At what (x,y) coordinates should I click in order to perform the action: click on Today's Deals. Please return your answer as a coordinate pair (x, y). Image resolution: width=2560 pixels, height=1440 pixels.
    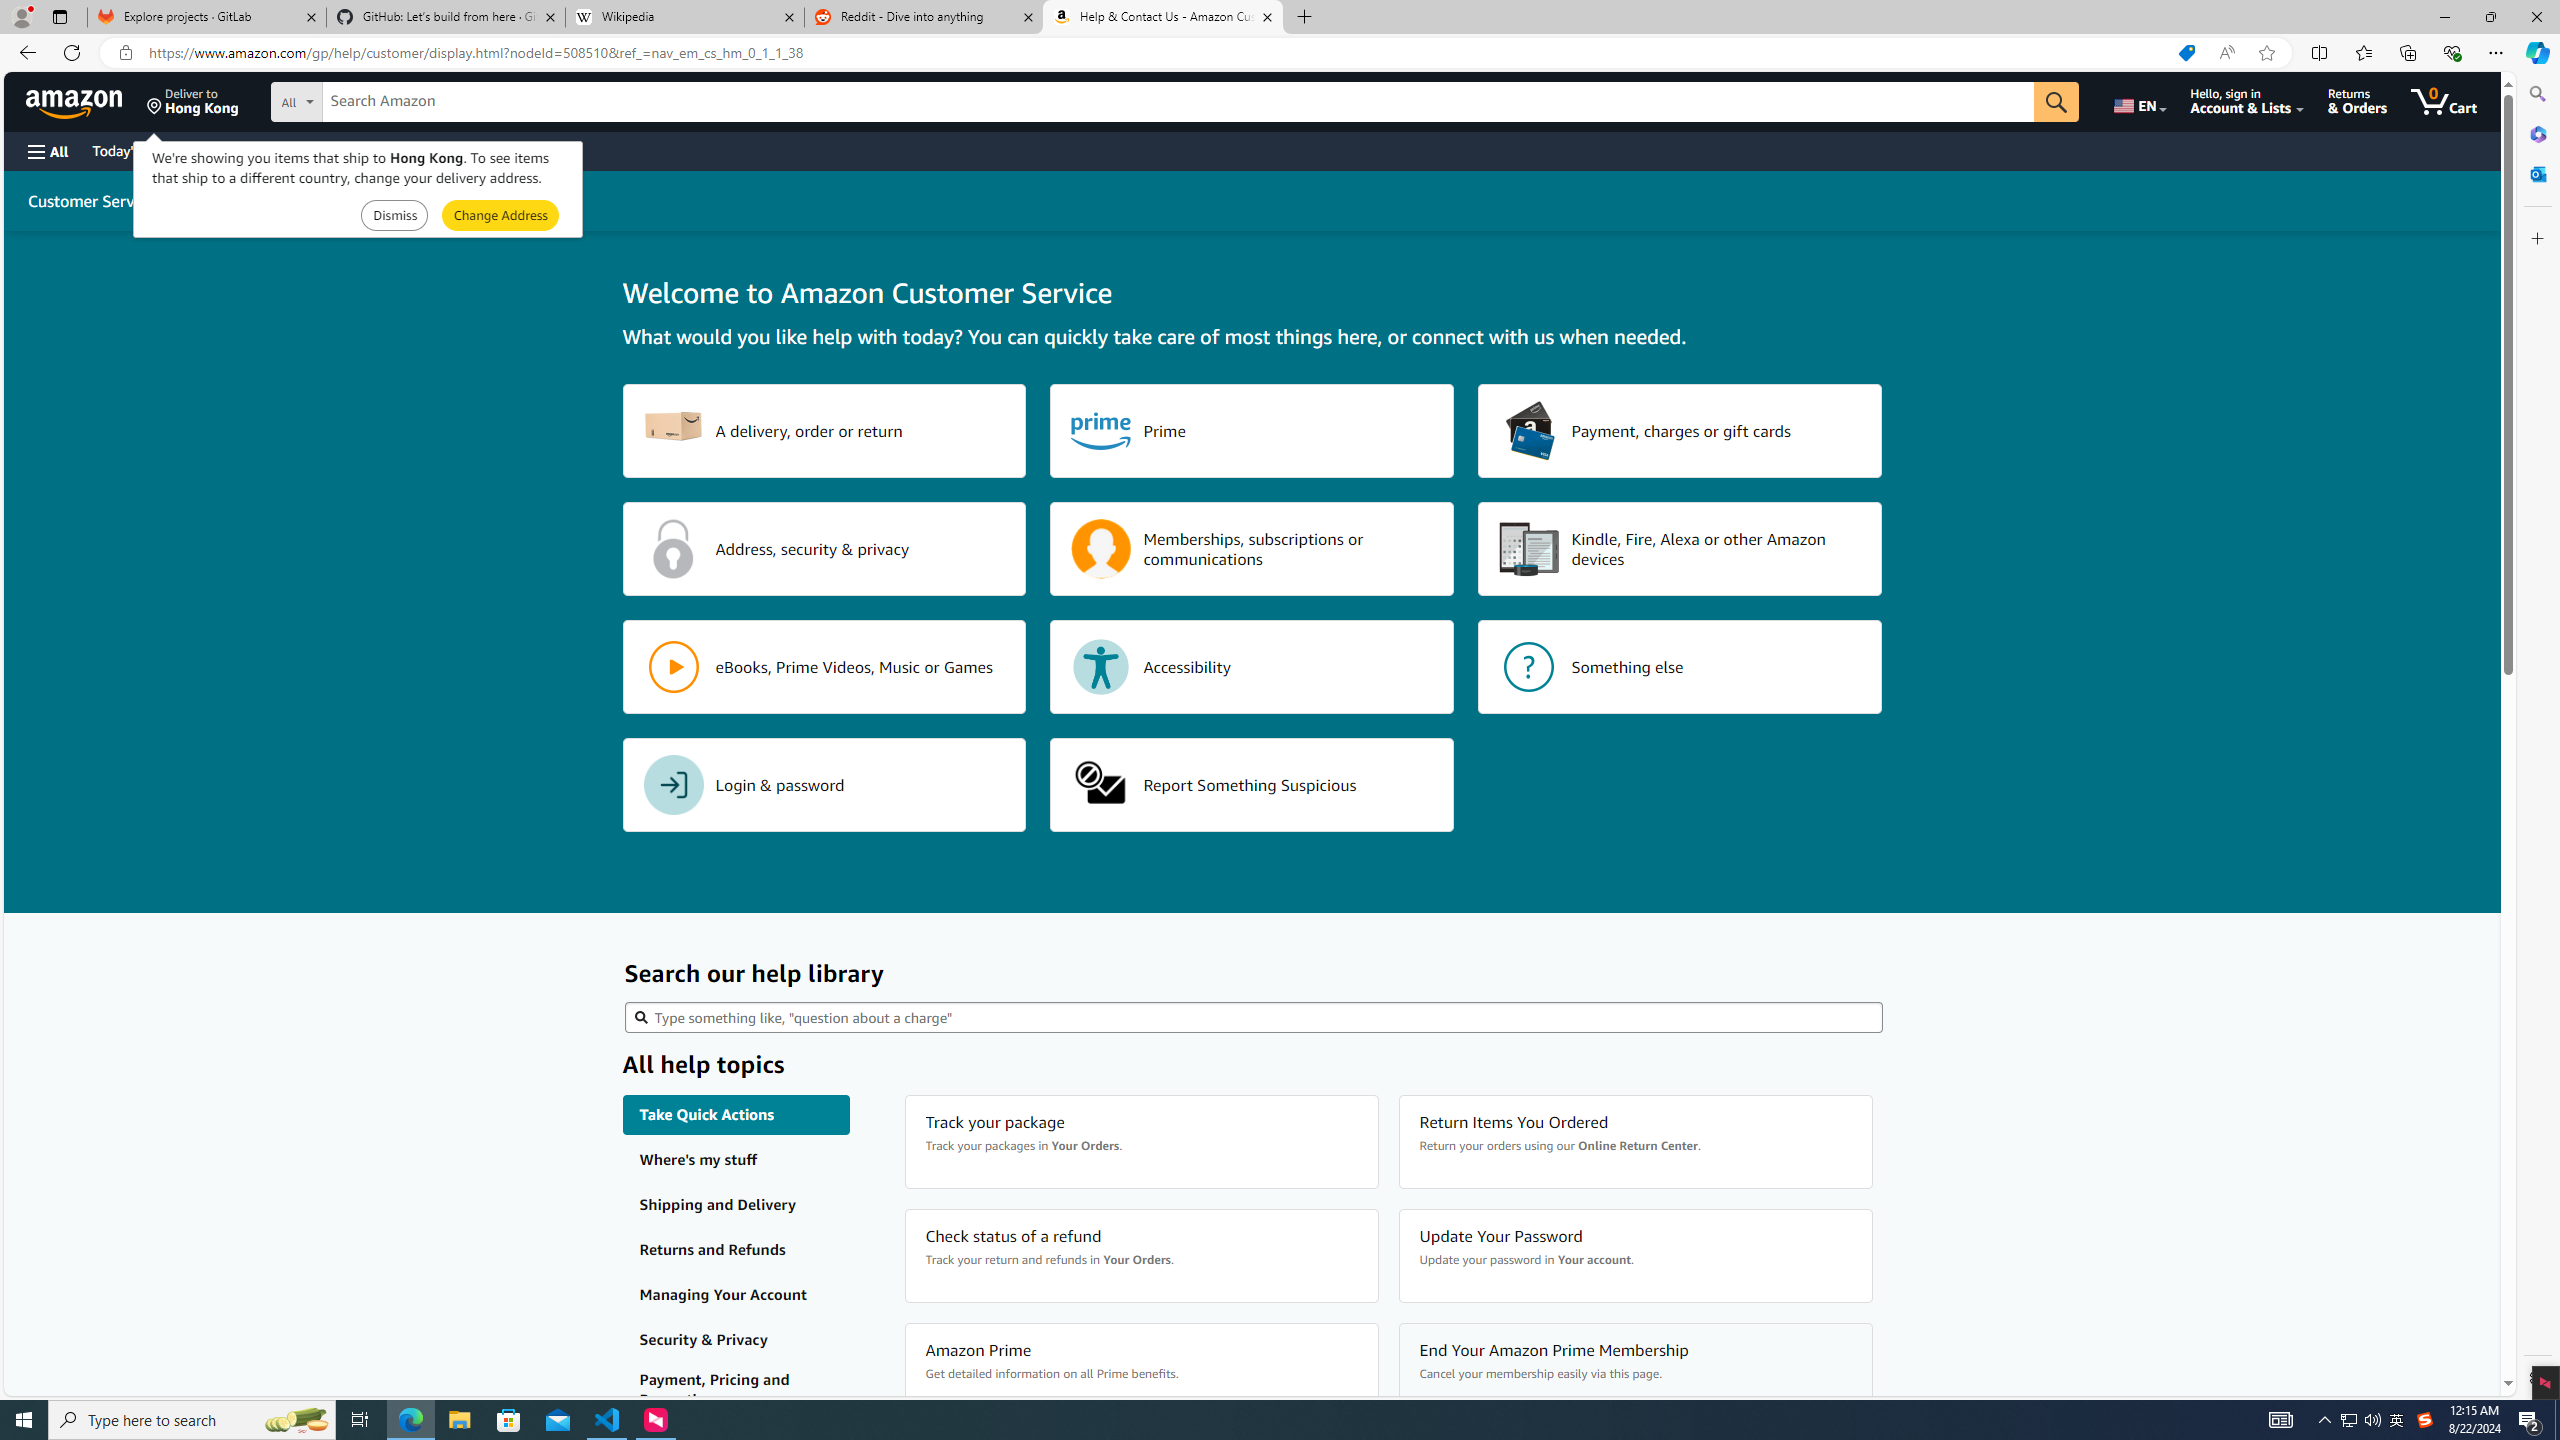
    Looking at the image, I should click on (134, 150).